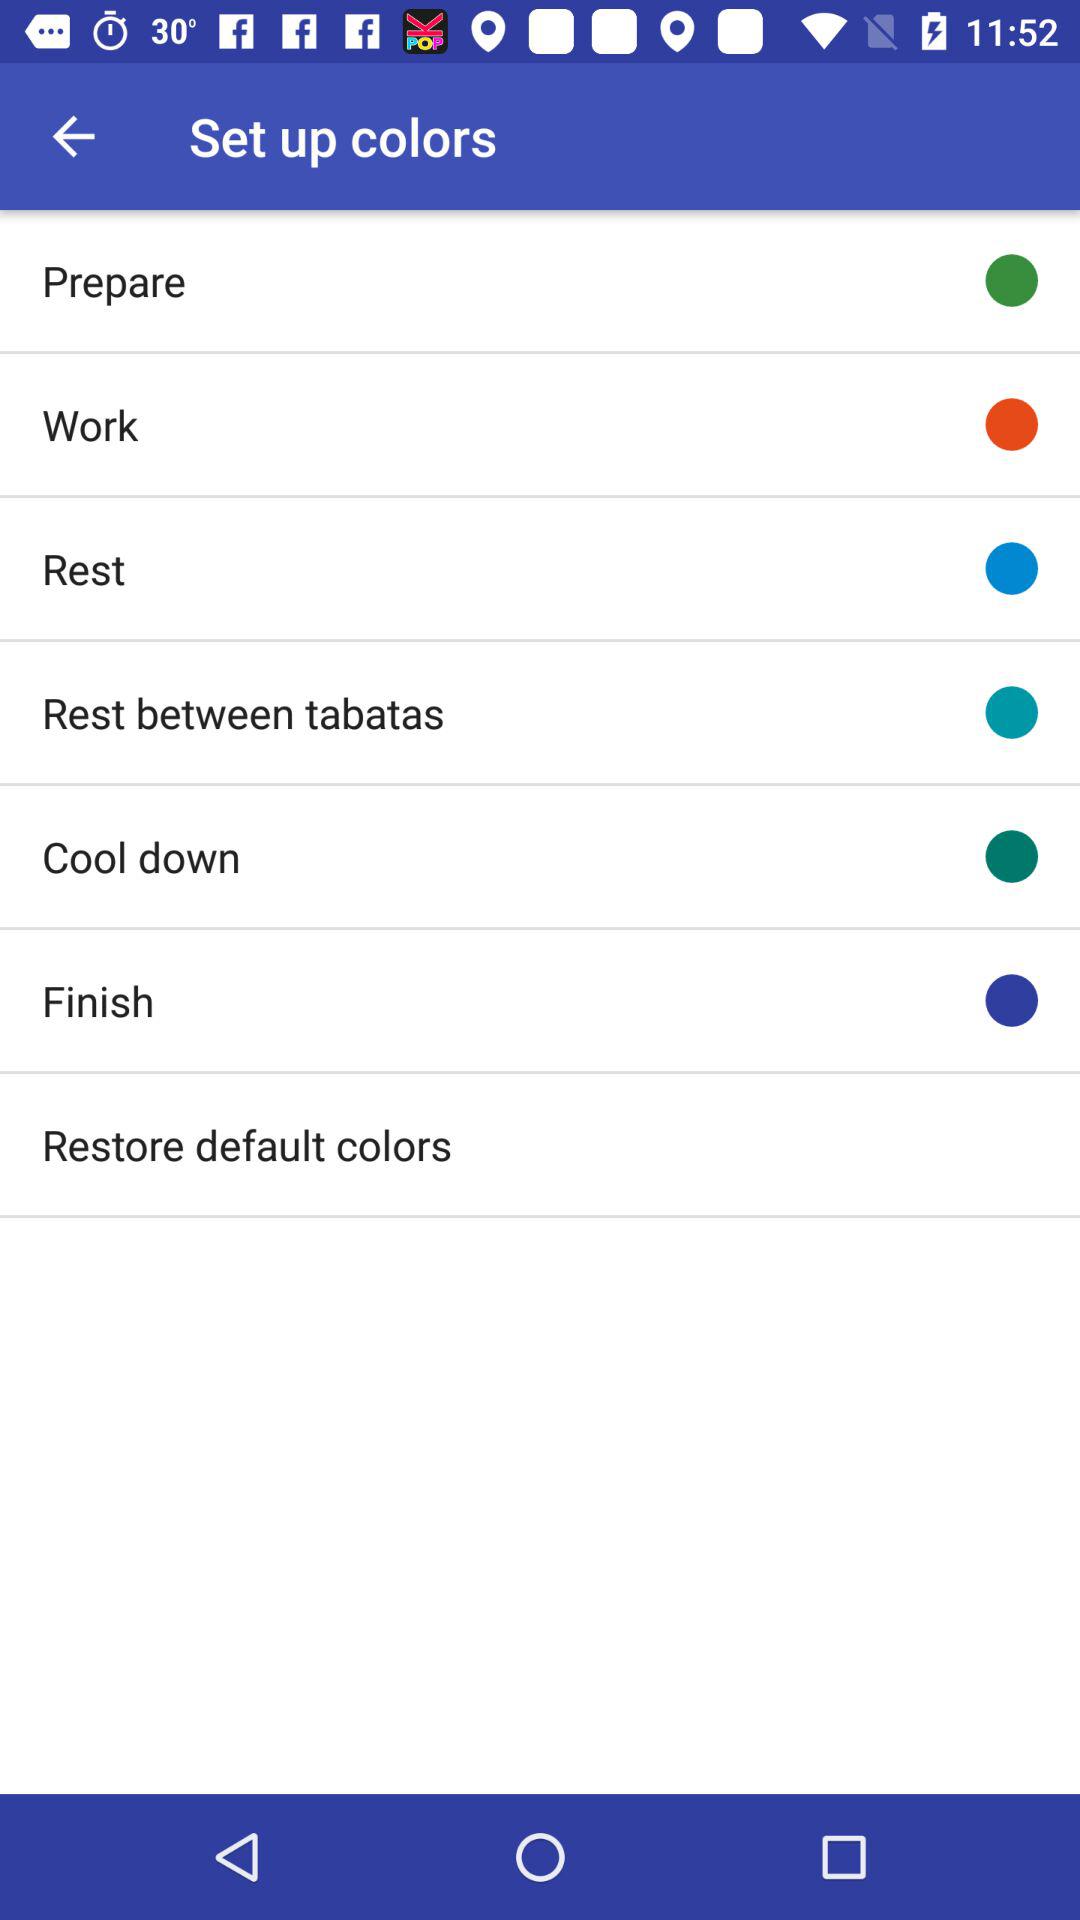  What do you see at coordinates (98, 1000) in the screenshot?
I see `select the icon above restore default colors` at bounding box center [98, 1000].